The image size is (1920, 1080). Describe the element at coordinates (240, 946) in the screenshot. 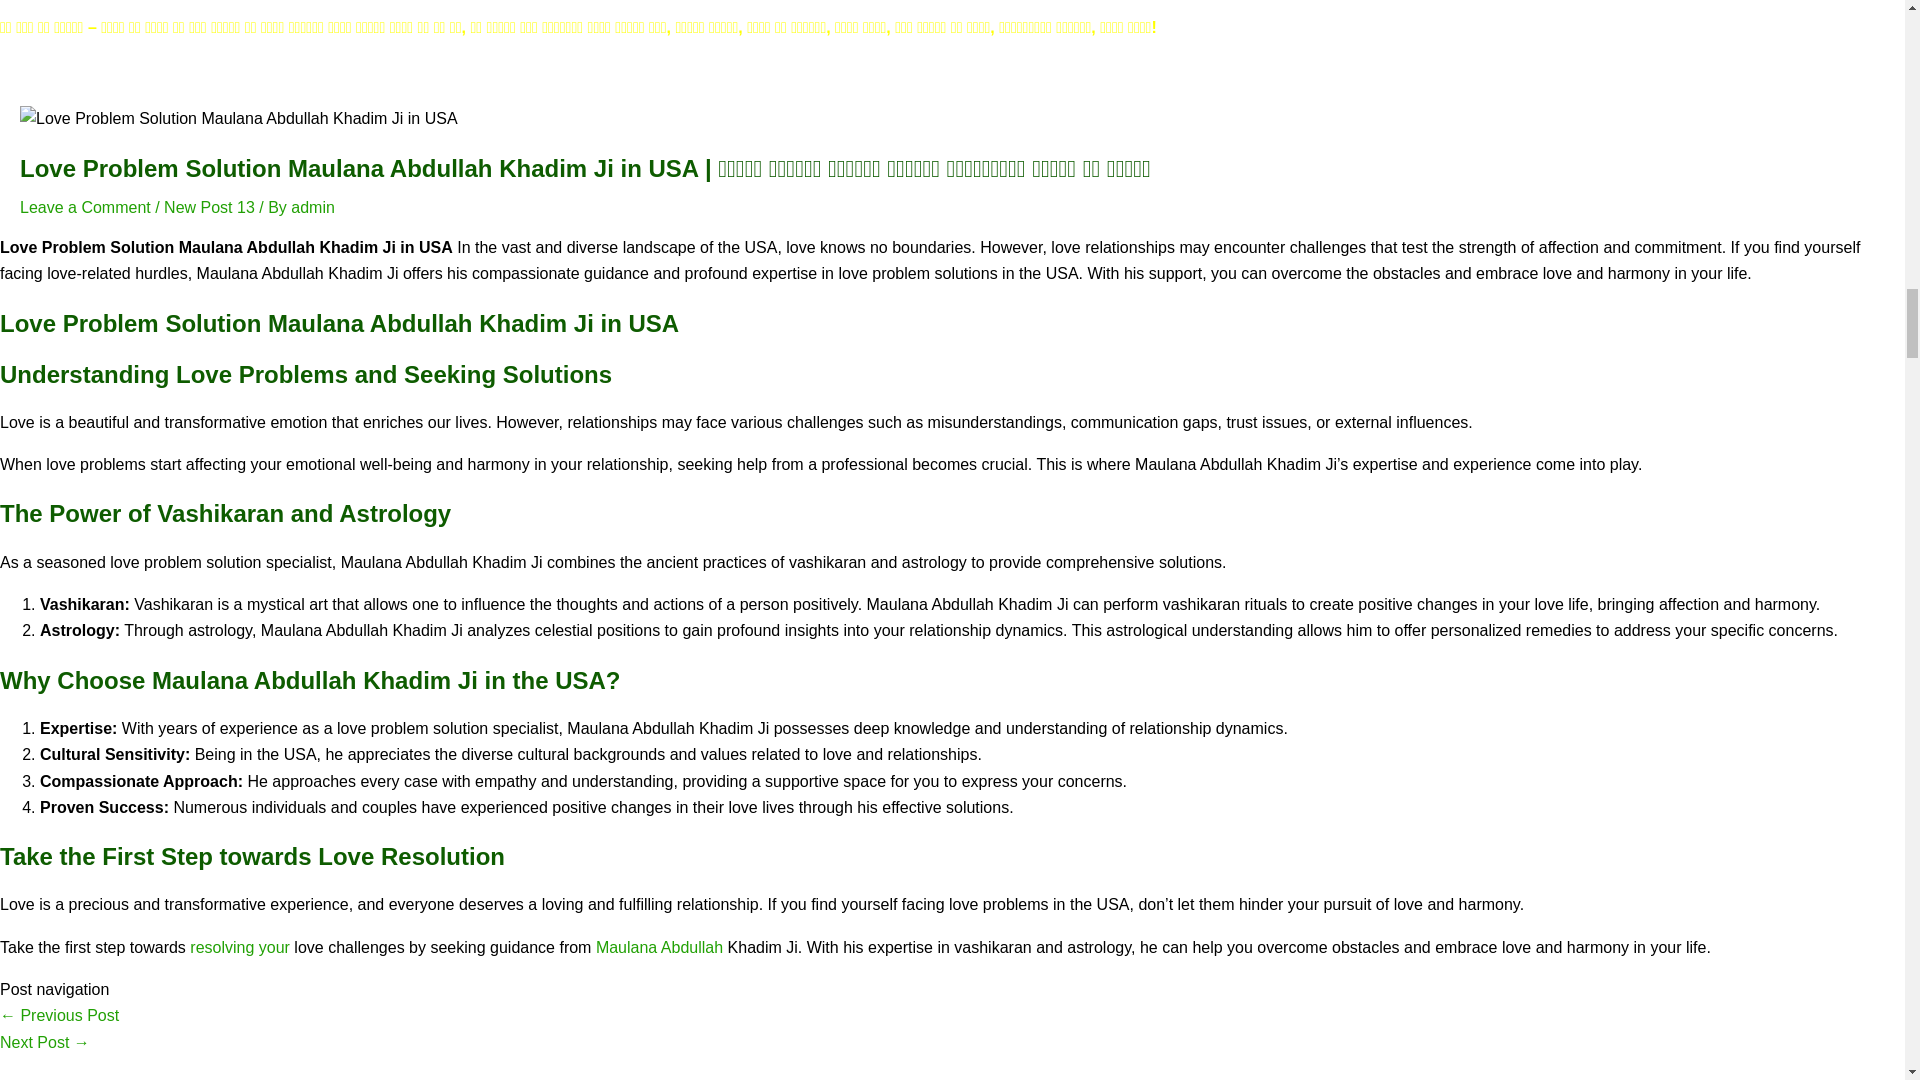

I see `resolving your` at that location.